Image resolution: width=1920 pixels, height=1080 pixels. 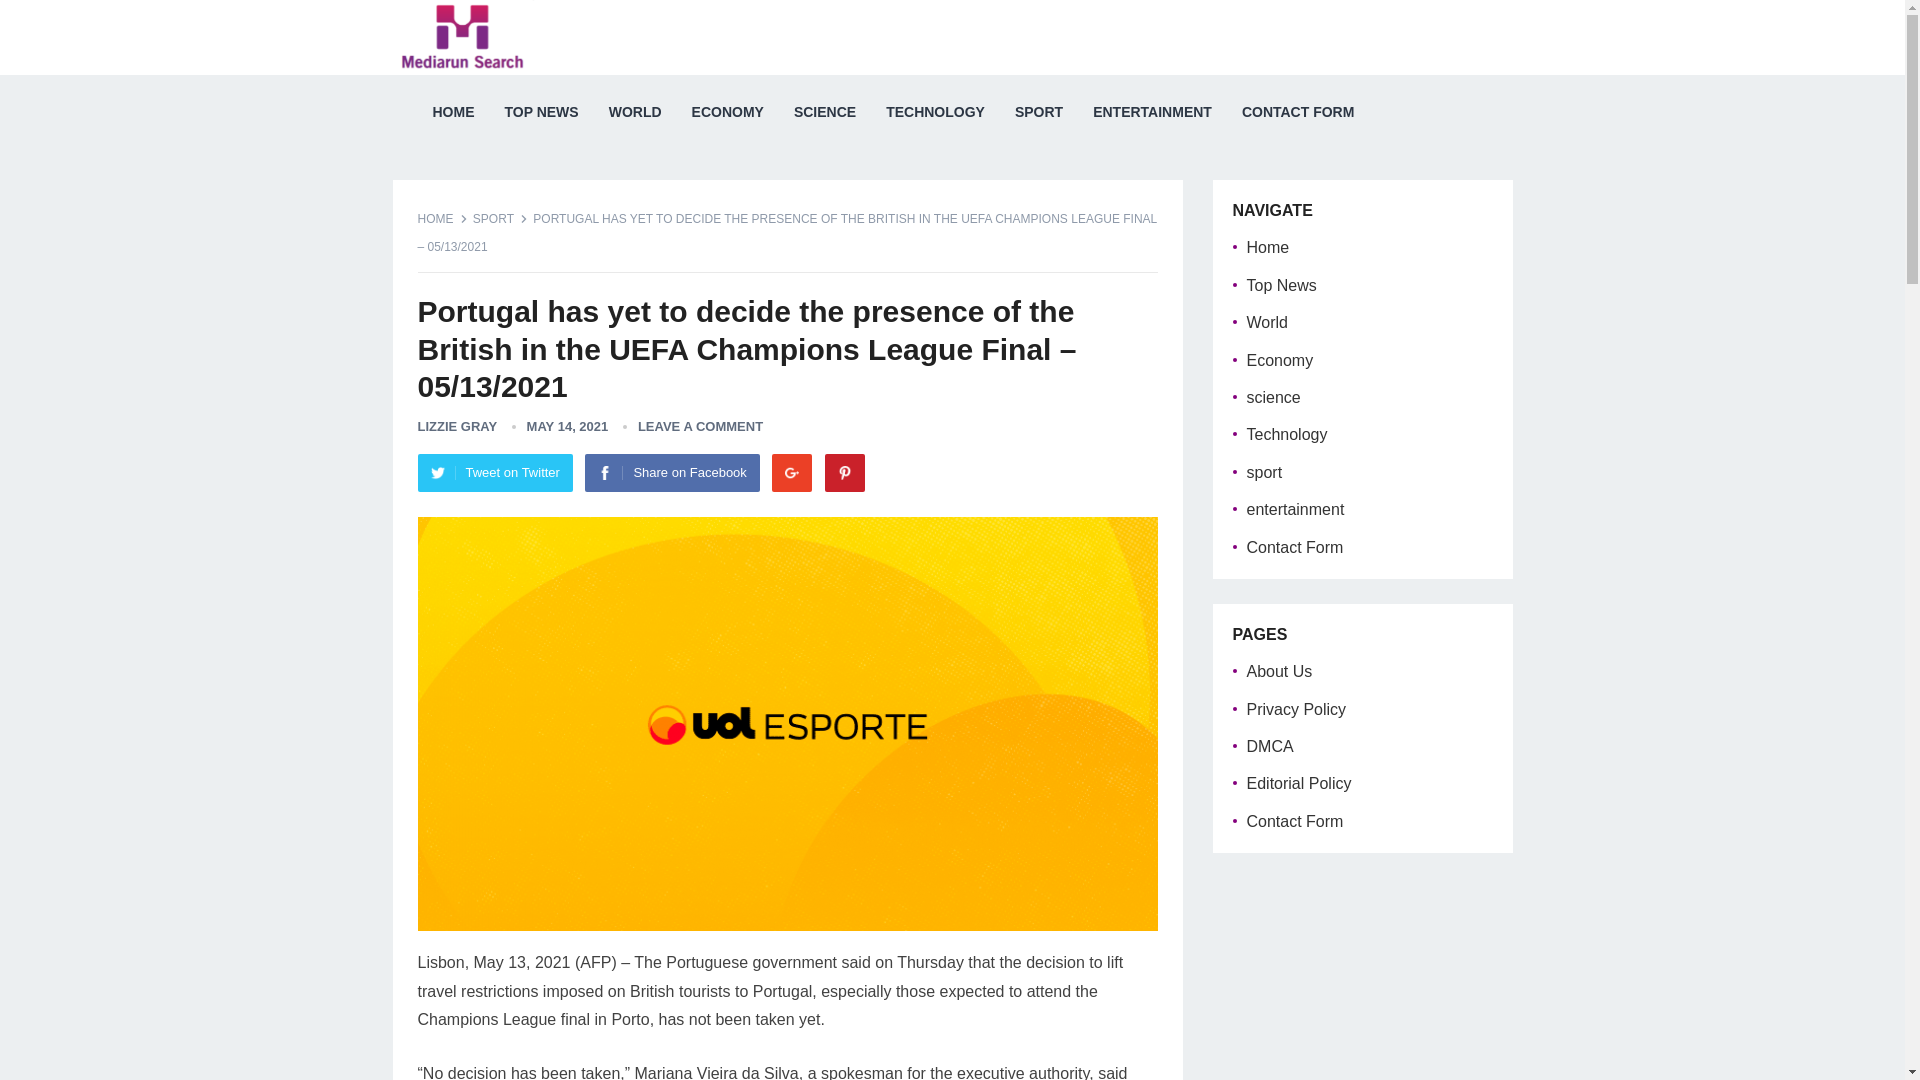 What do you see at coordinates (700, 426) in the screenshot?
I see `LEAVE A COMMENT` at bounding box center [700, 426].